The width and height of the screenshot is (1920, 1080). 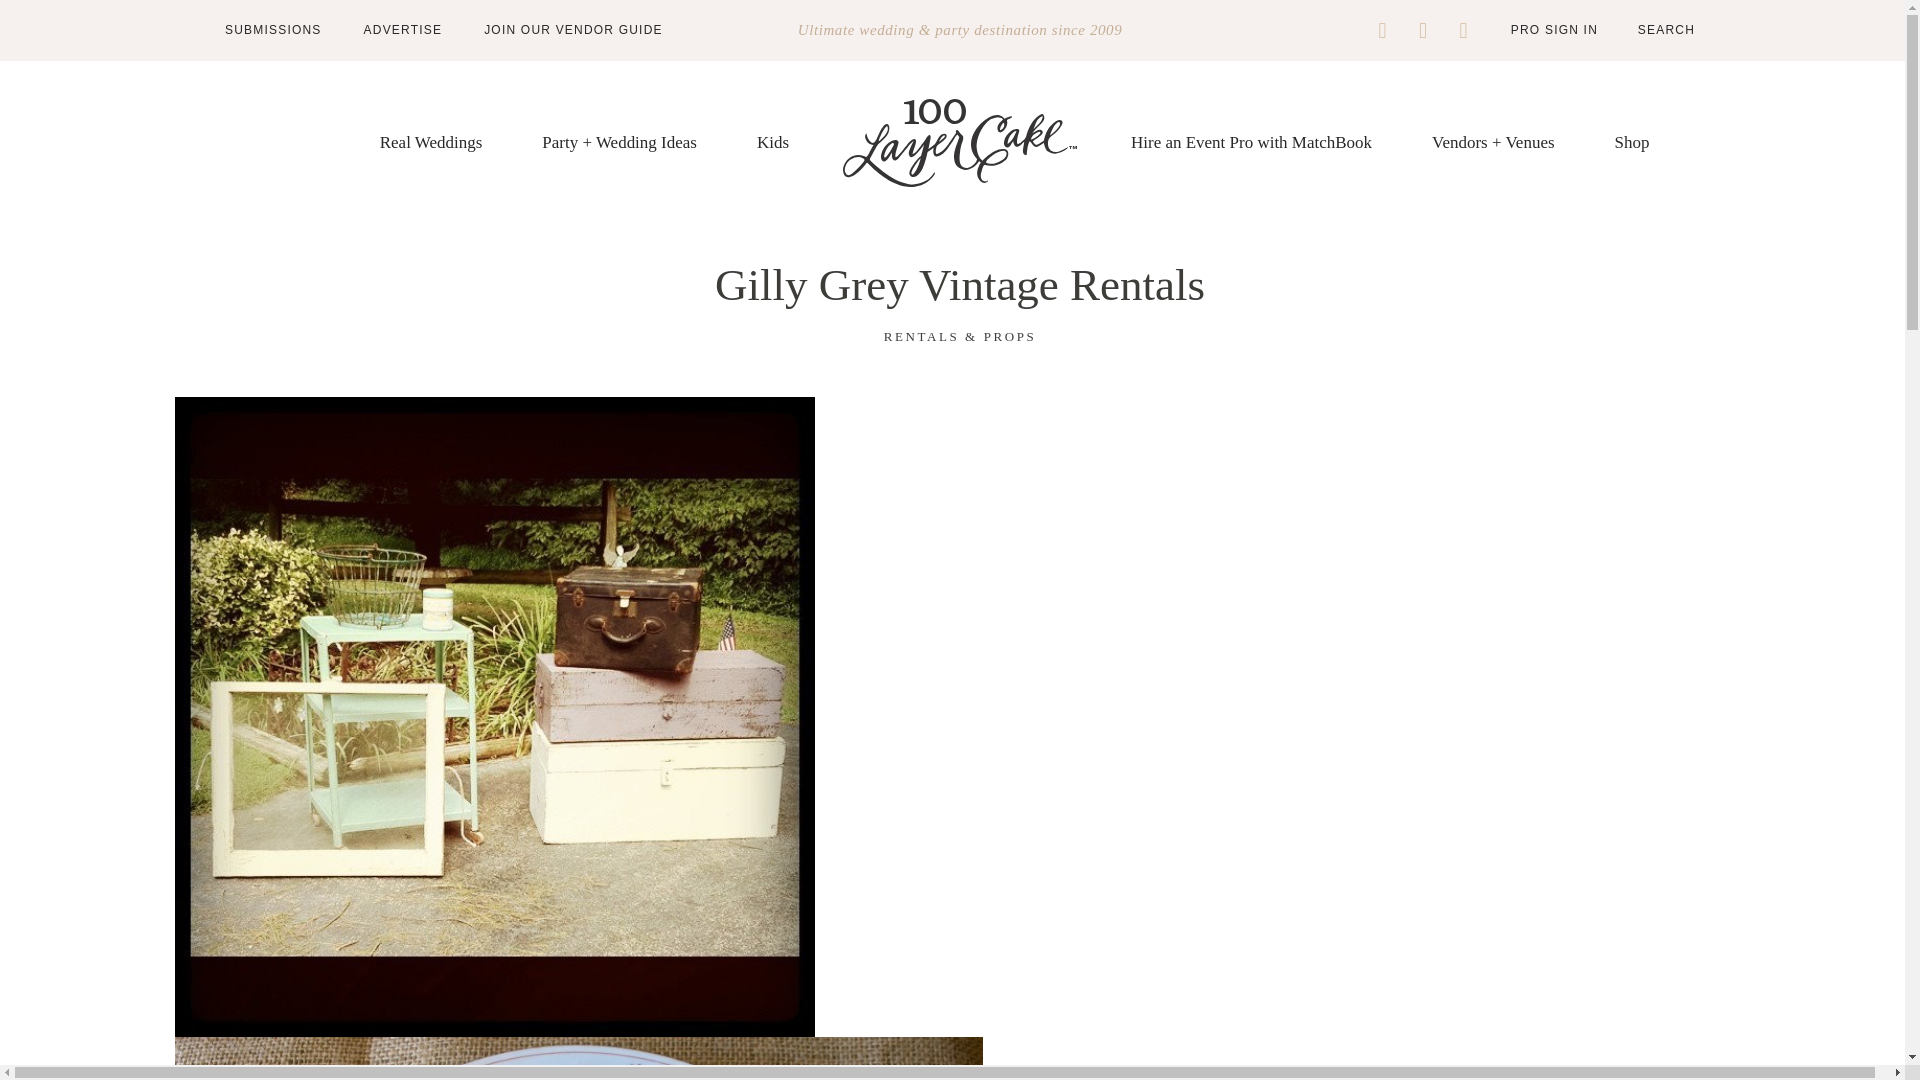 What do you see at coordinates (432, 142) in the screenshot?
I see `Real Weddings` at bounding box center [432, 142].